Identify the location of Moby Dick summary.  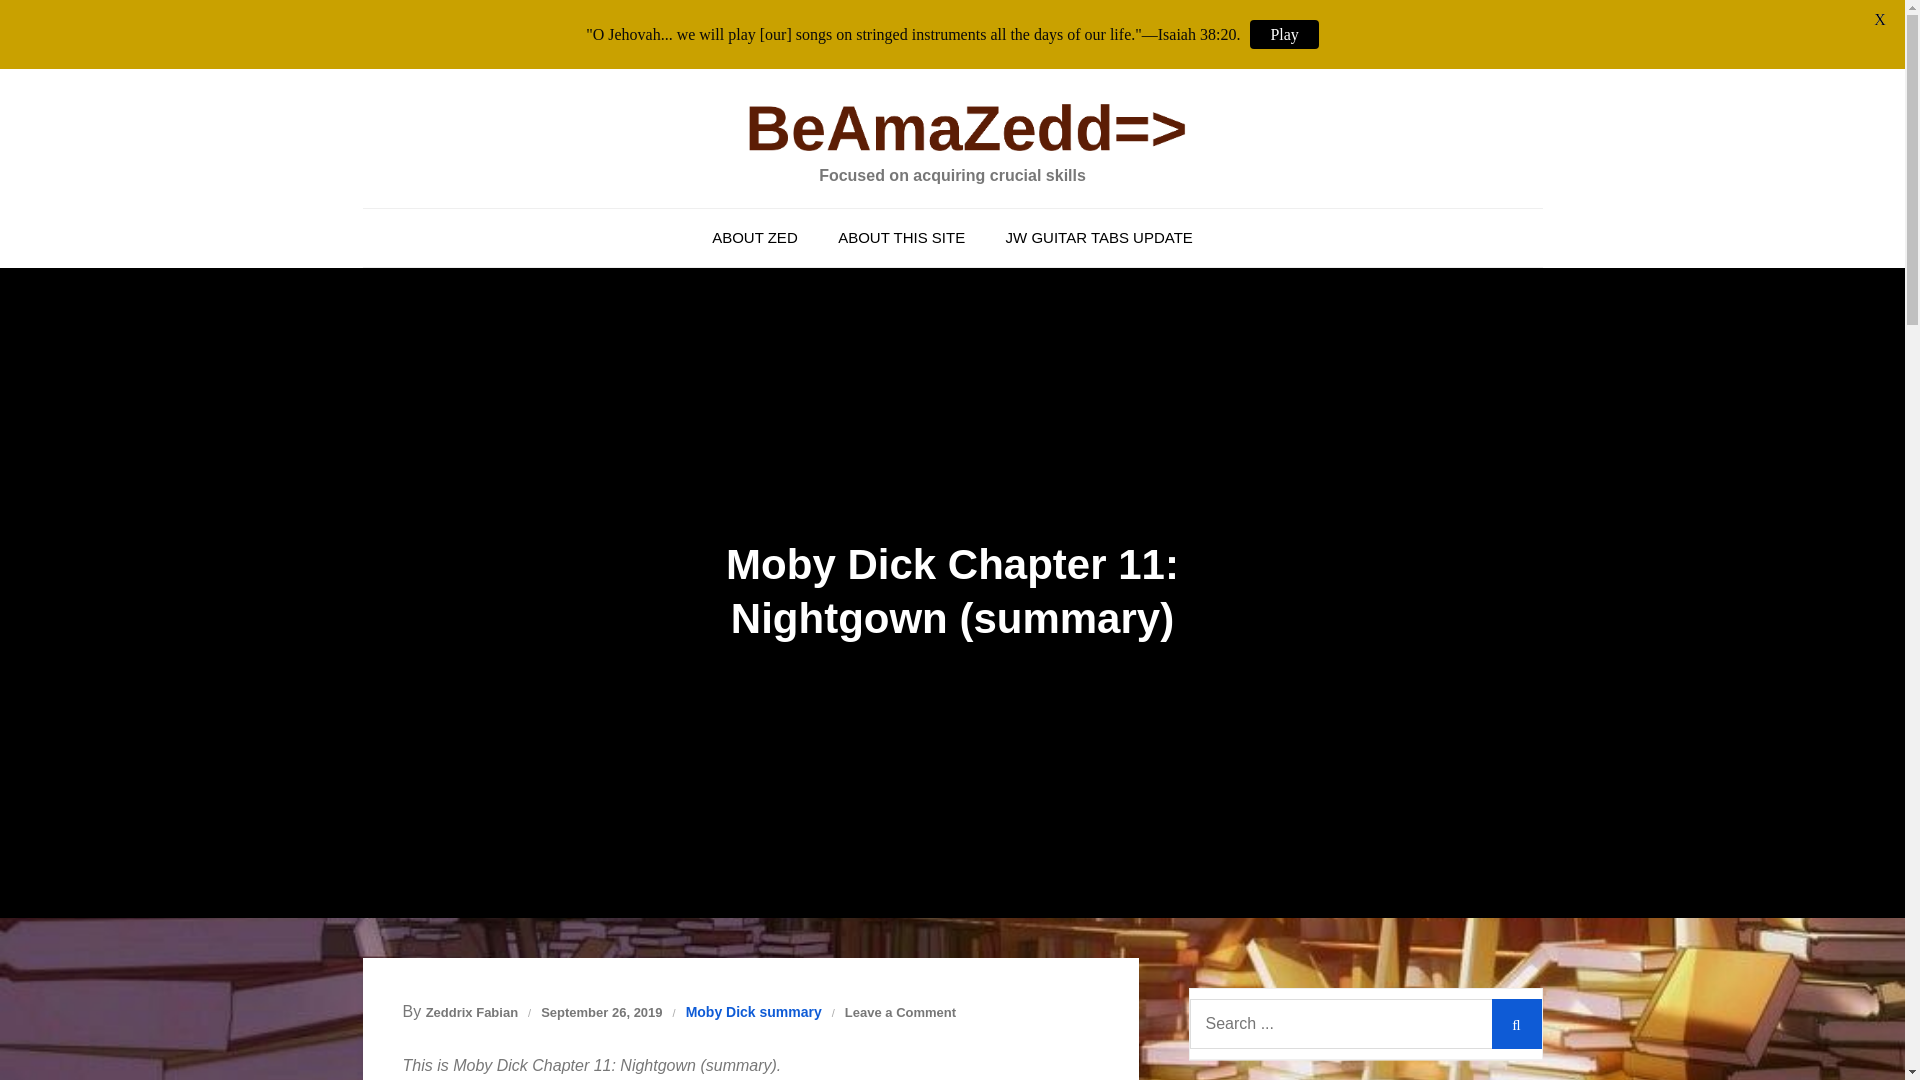
(753, 1012).